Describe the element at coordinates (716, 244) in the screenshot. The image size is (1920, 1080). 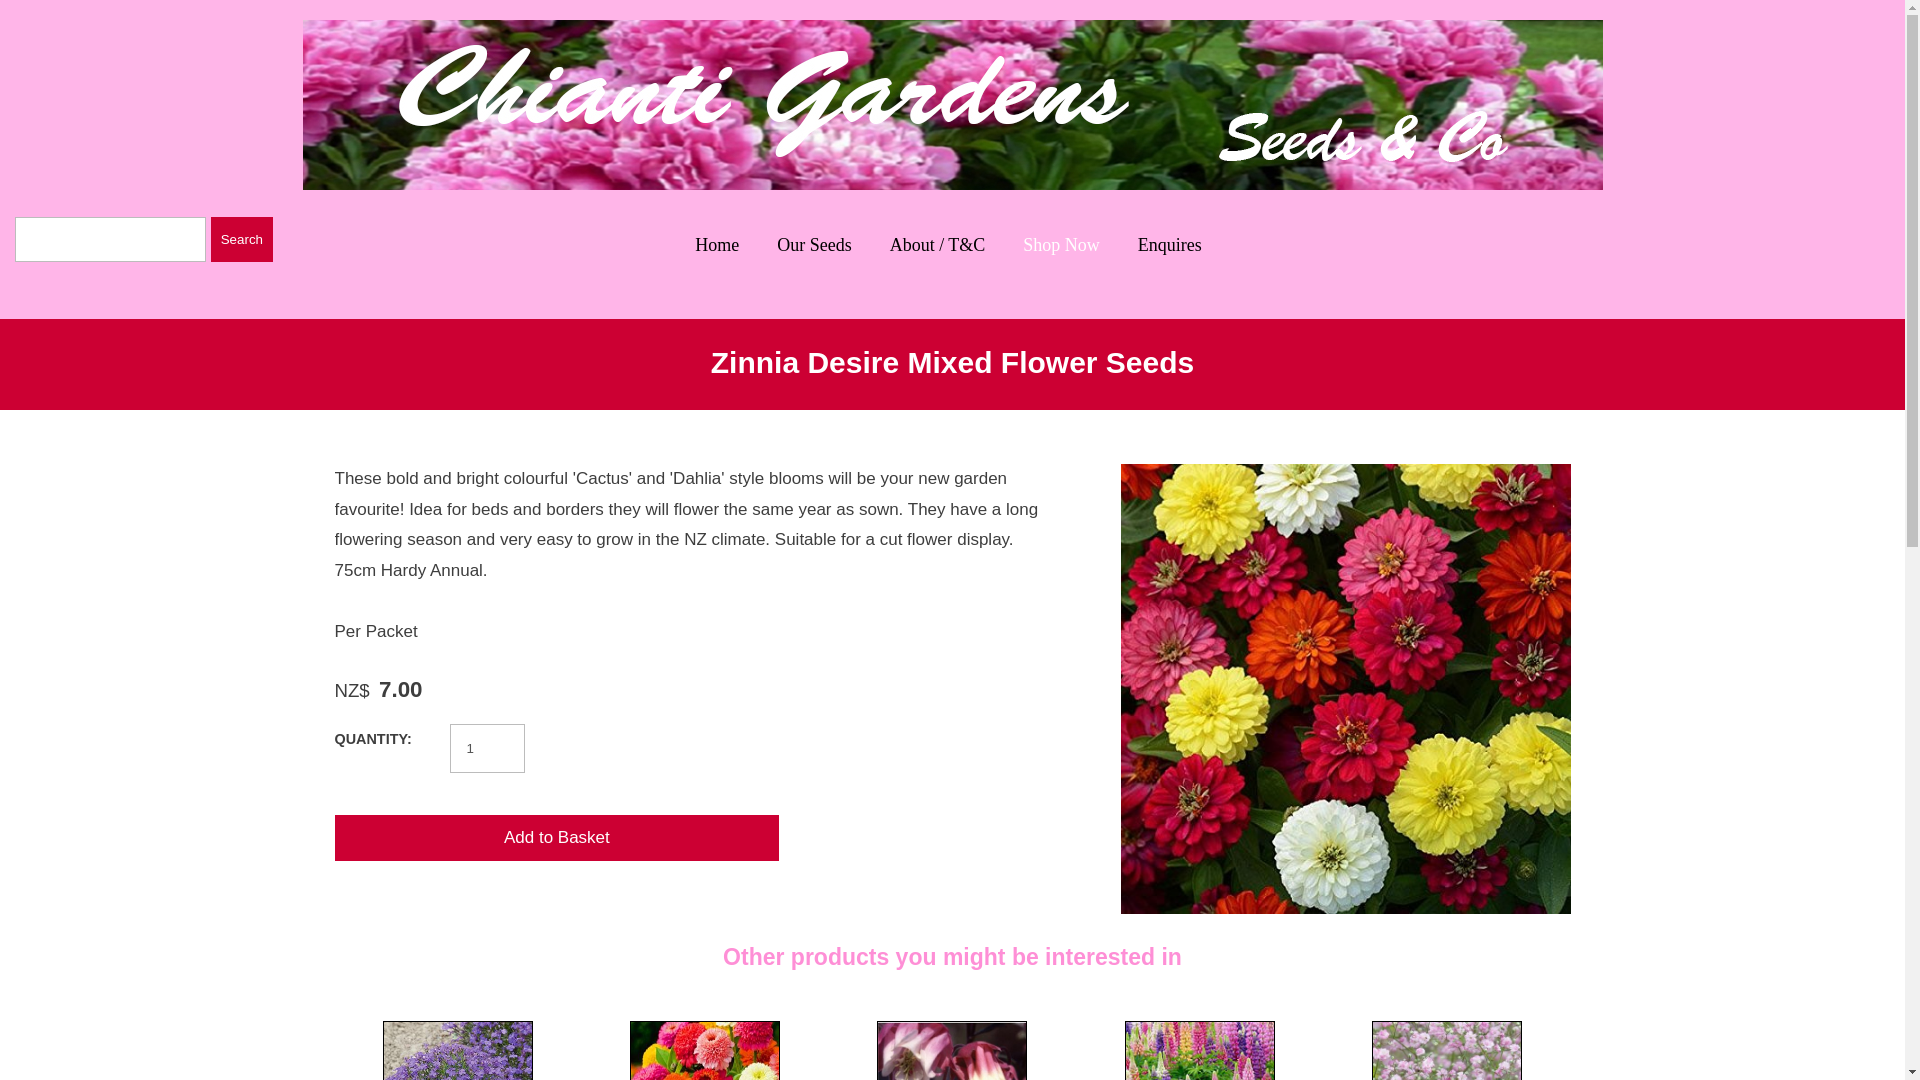
I see `Home` at that location.